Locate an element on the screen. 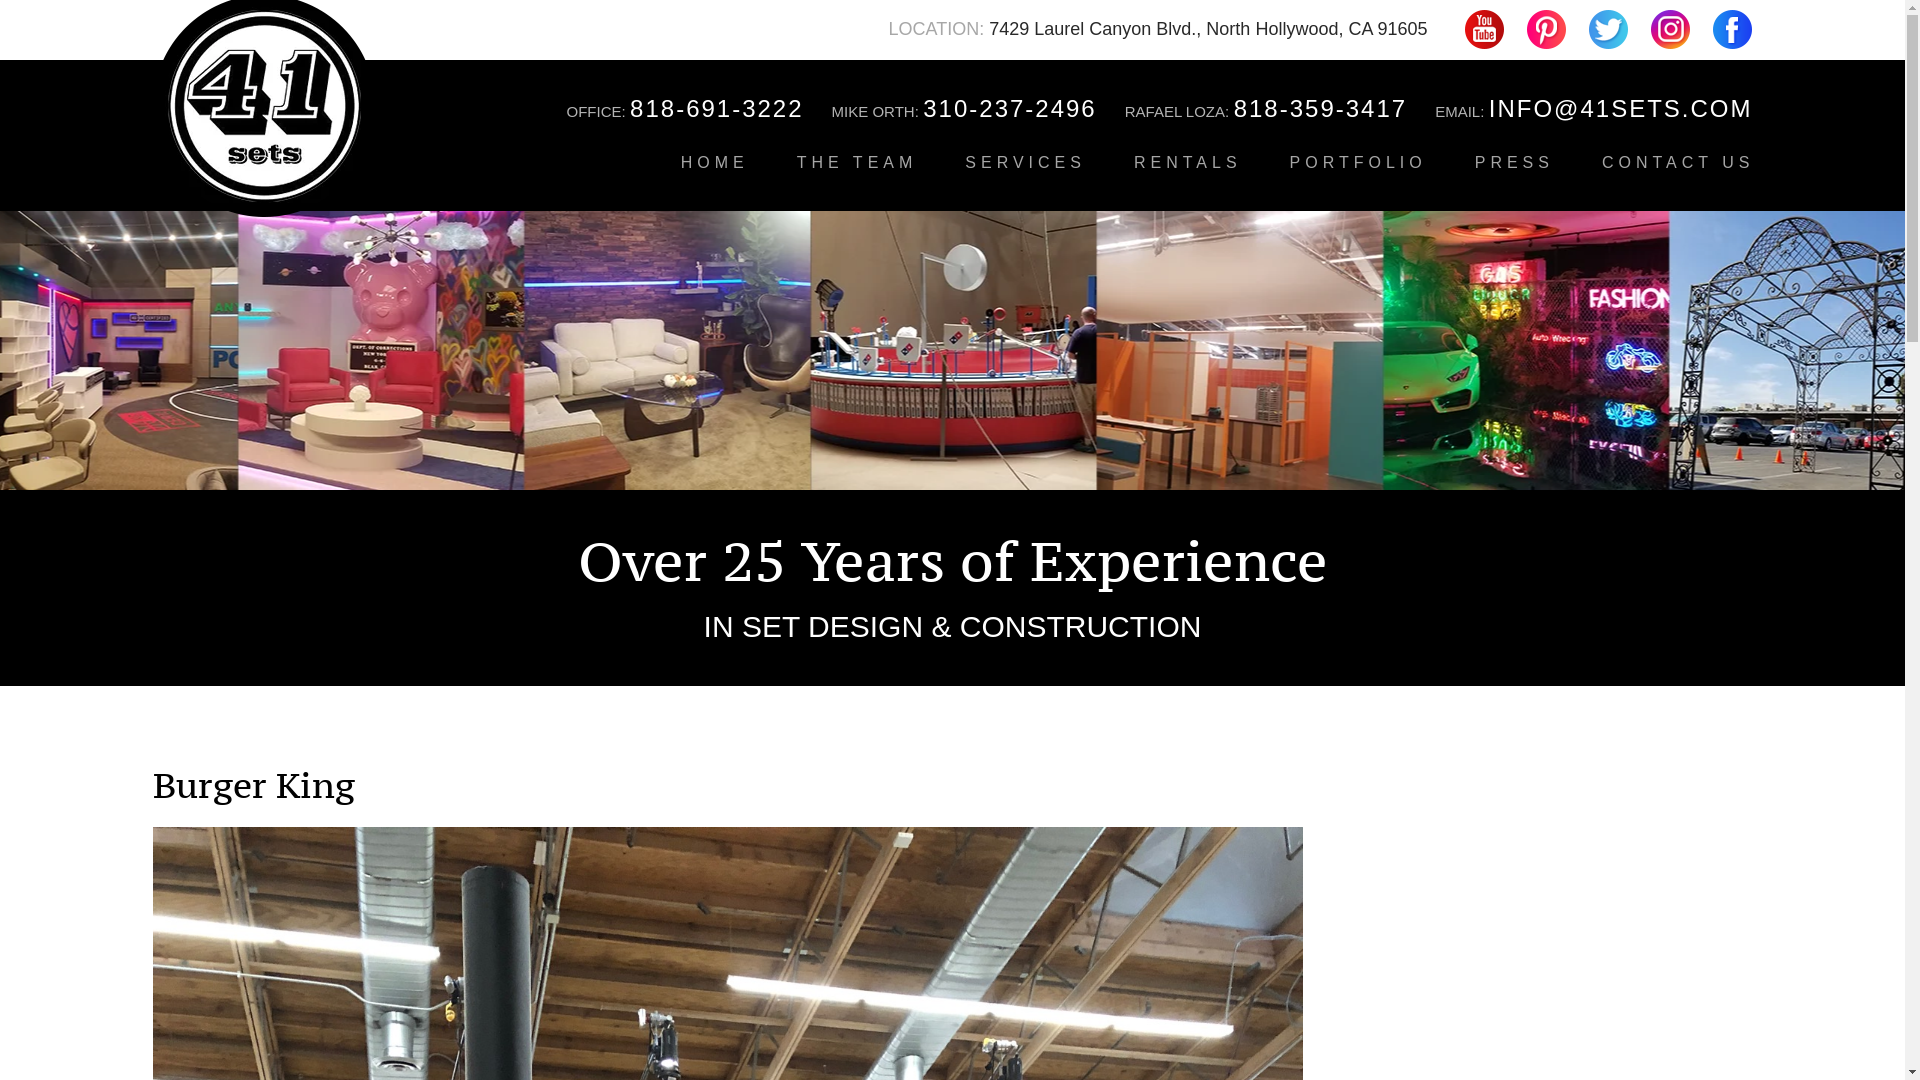 The width and height of the screenshot is (1920, 1080). THE TEAM is located at coordinates (858, 162).